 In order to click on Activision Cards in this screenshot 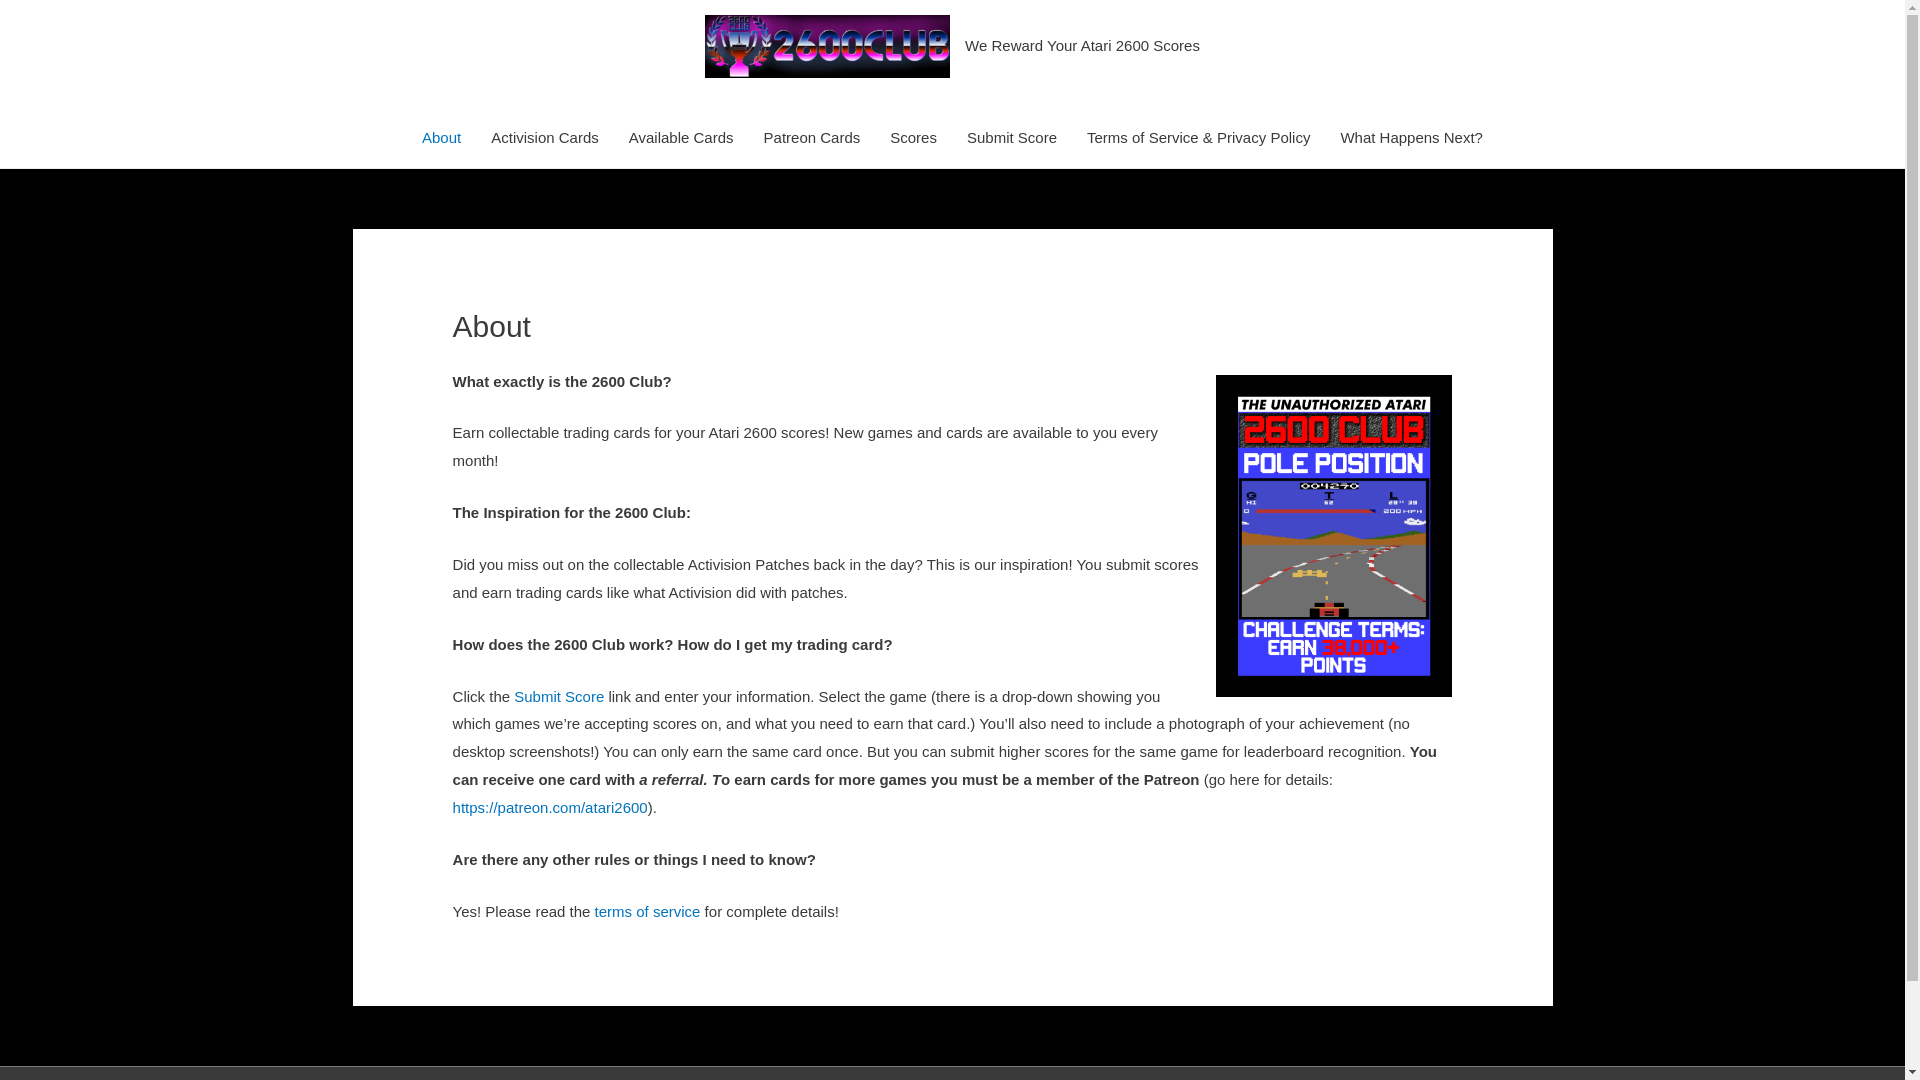, I will do `click(545, 138)`.